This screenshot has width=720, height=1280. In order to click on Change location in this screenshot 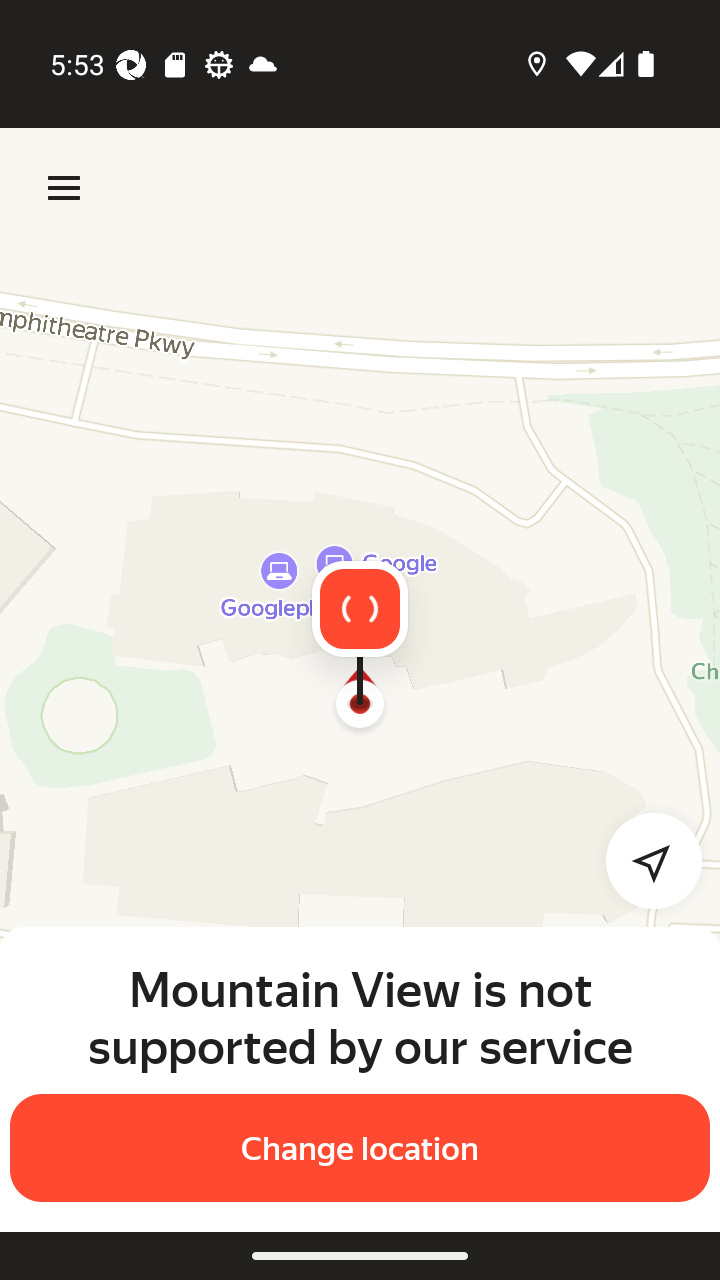, I will do `click(360, 1148)`.